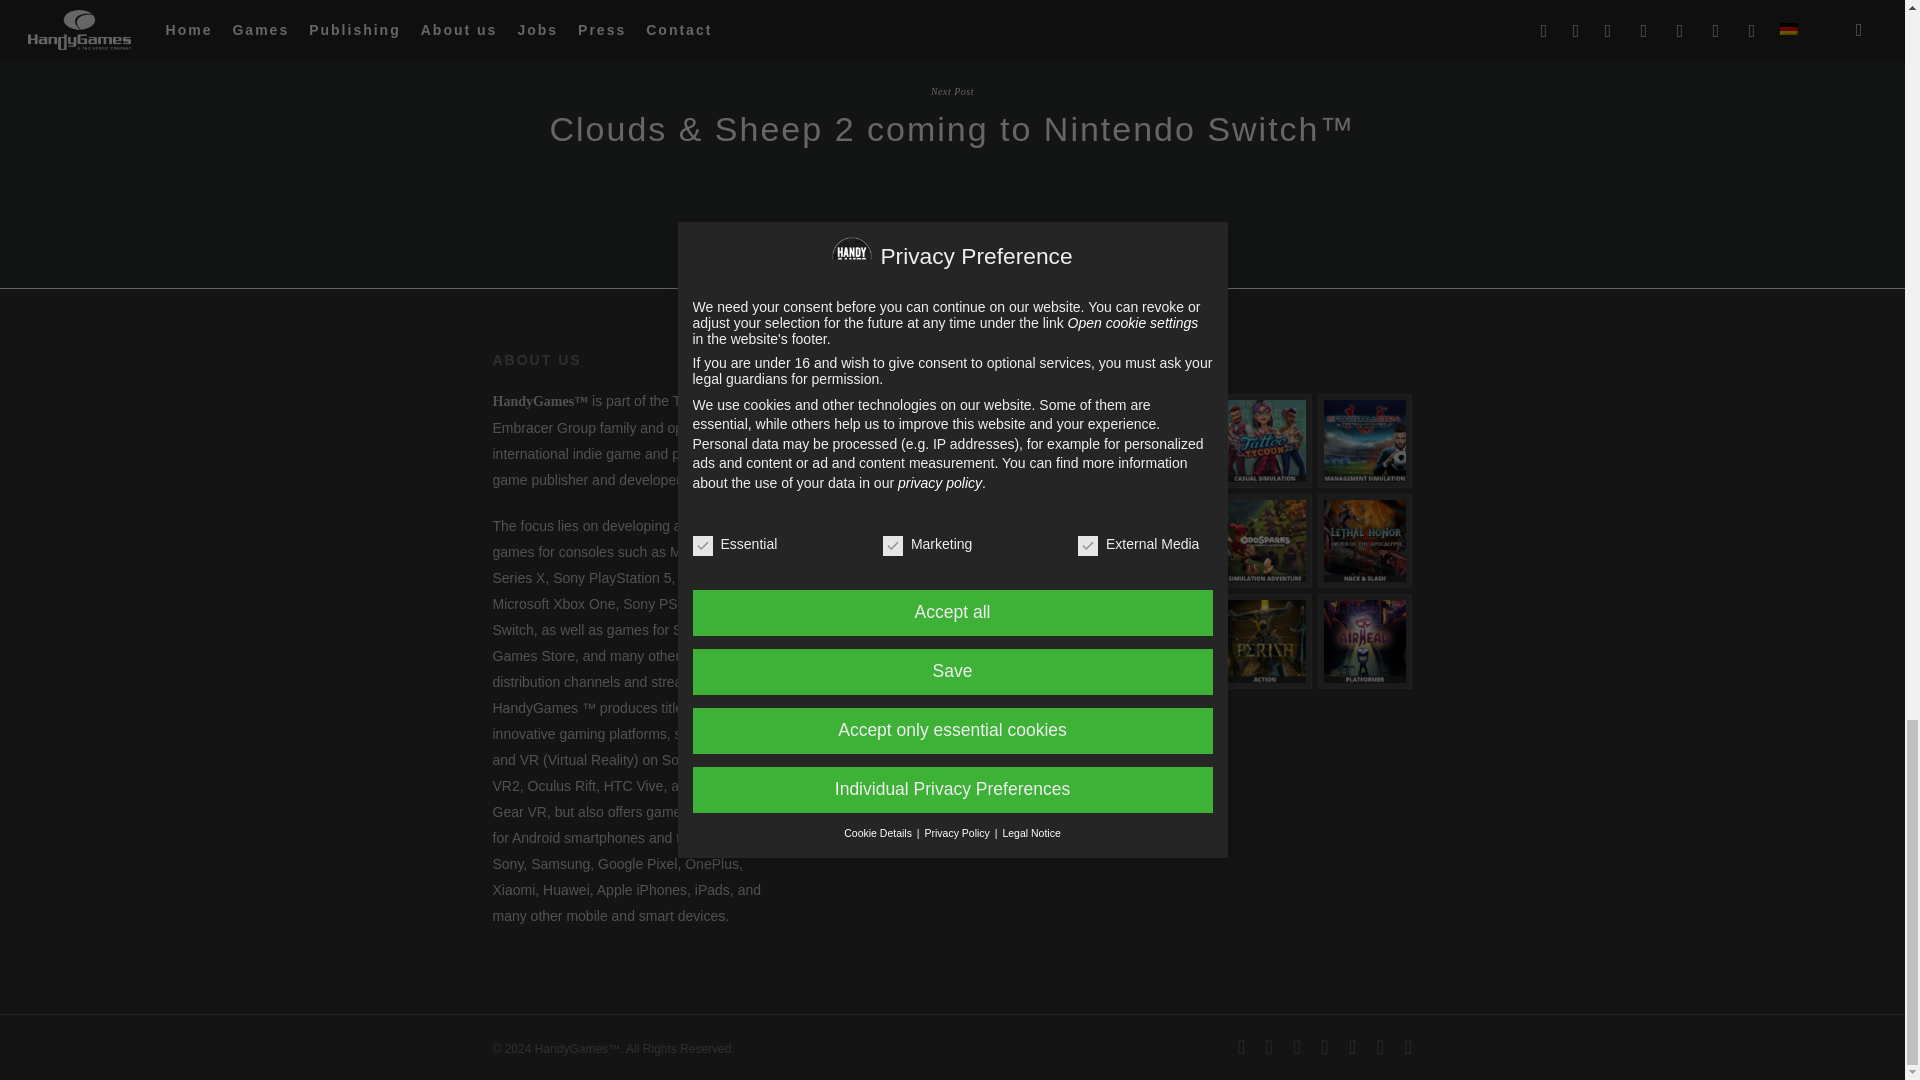 The height and width of the screenshot is (1080, 1920). Describe the element at coordinates (1364, 640) in the screenshot. I see `Airhead` at that location.